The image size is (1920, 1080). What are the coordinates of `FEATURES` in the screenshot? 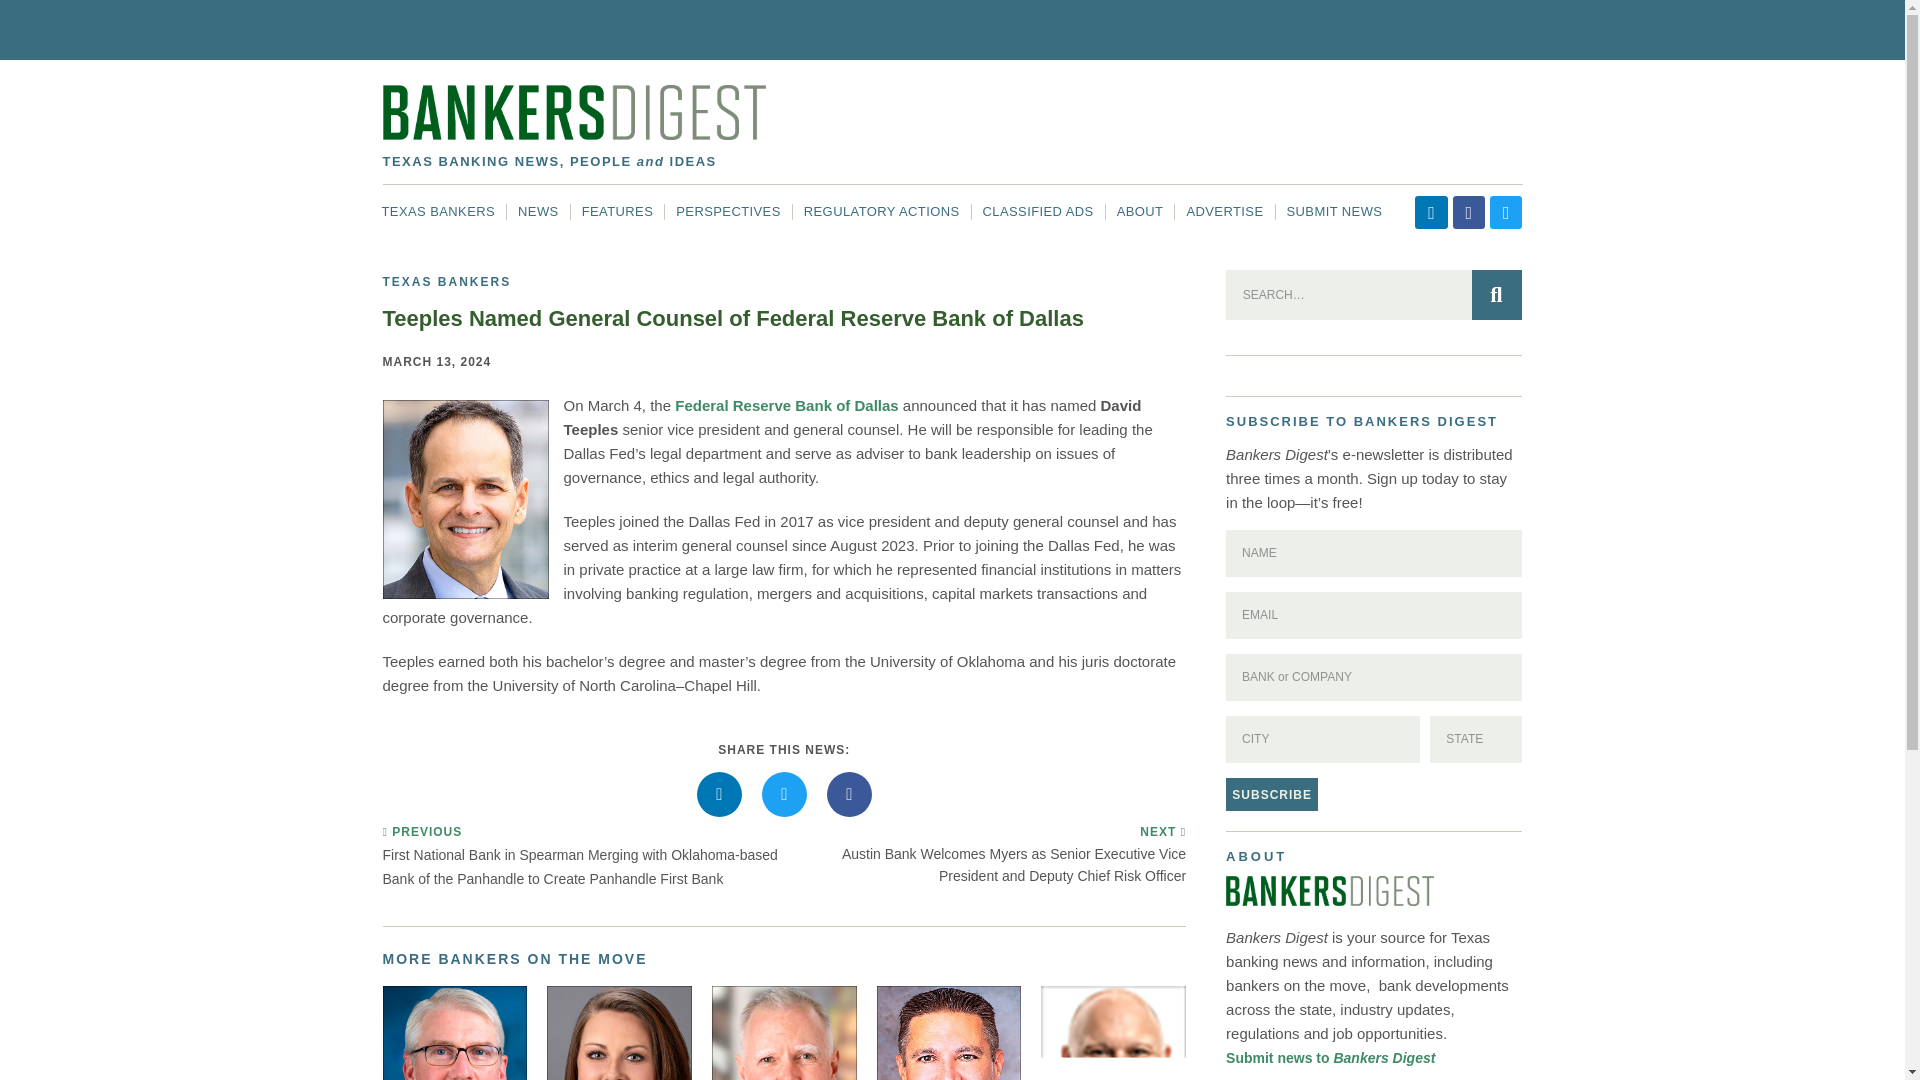 It's located at (617, 212).